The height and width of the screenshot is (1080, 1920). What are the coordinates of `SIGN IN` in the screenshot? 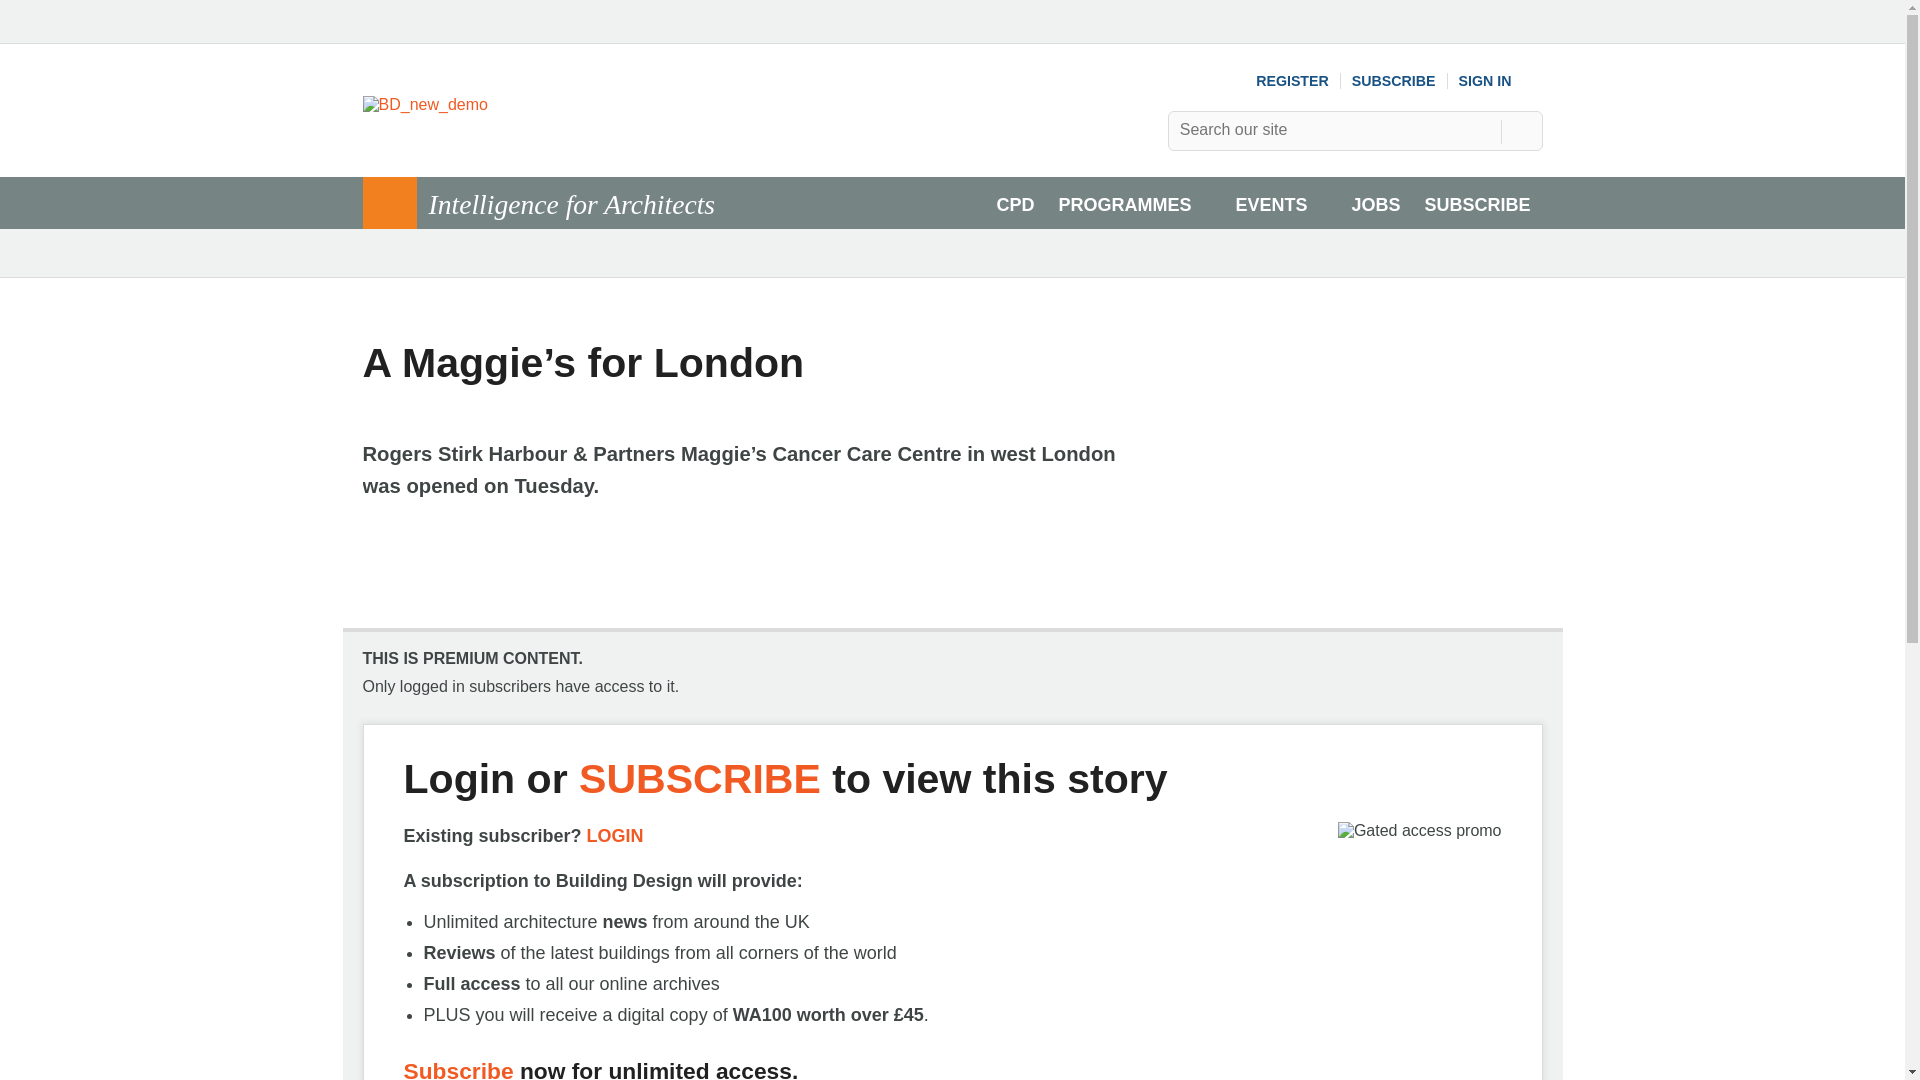 It's located at (1501, 80).